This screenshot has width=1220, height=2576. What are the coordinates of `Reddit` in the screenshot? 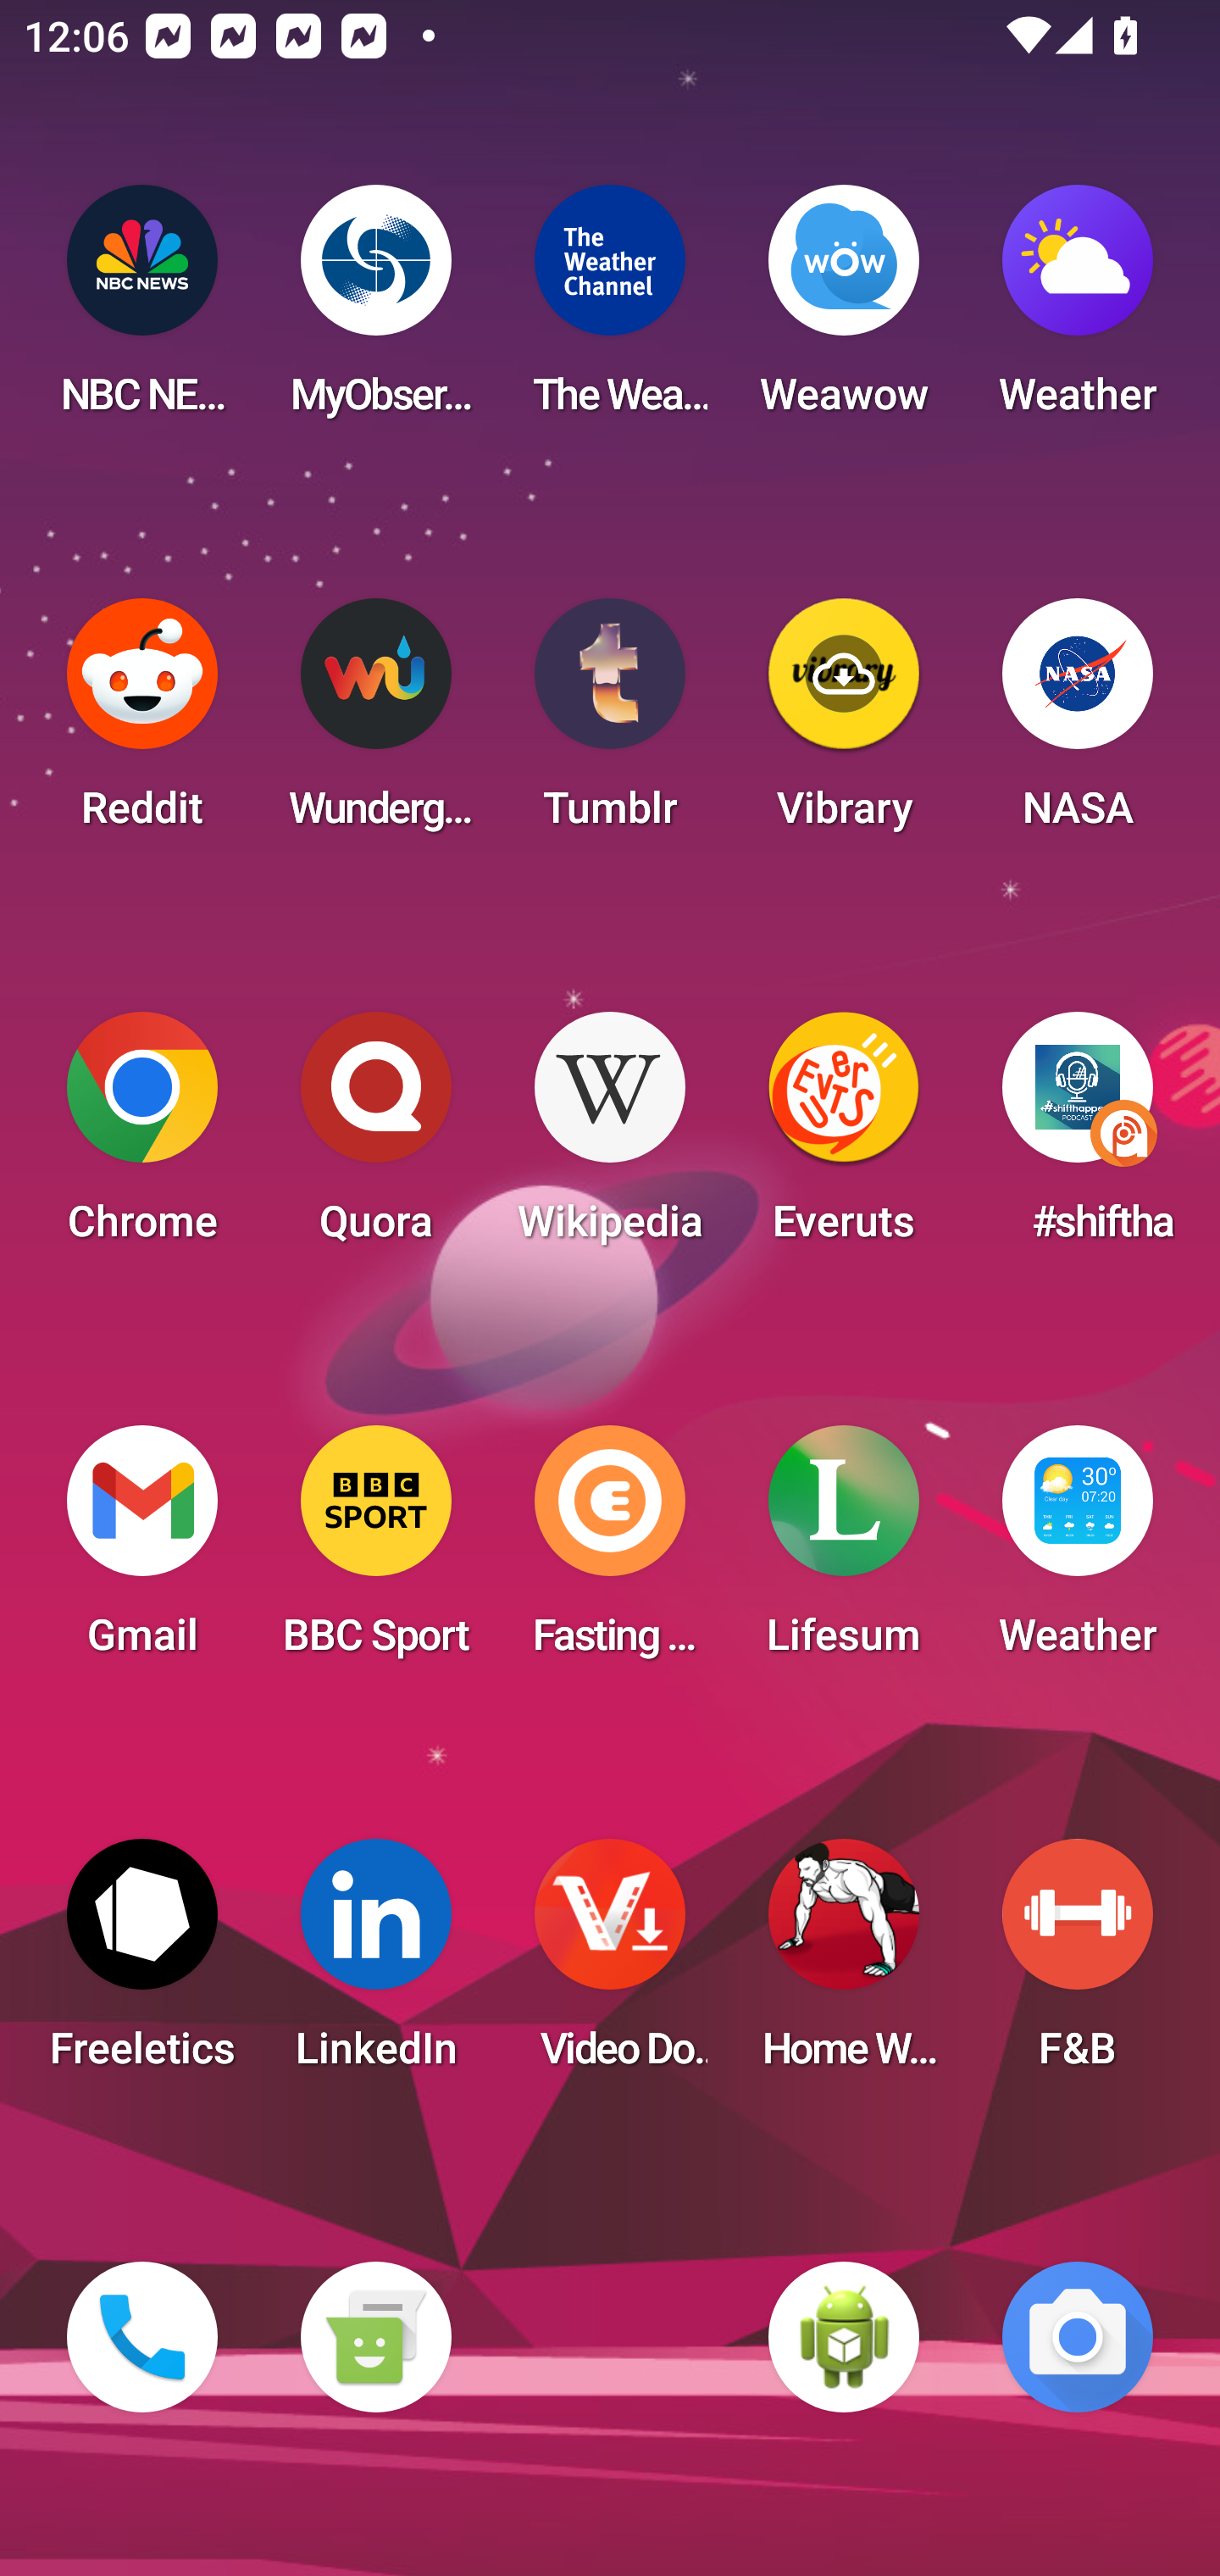 It's located at (142, 724).